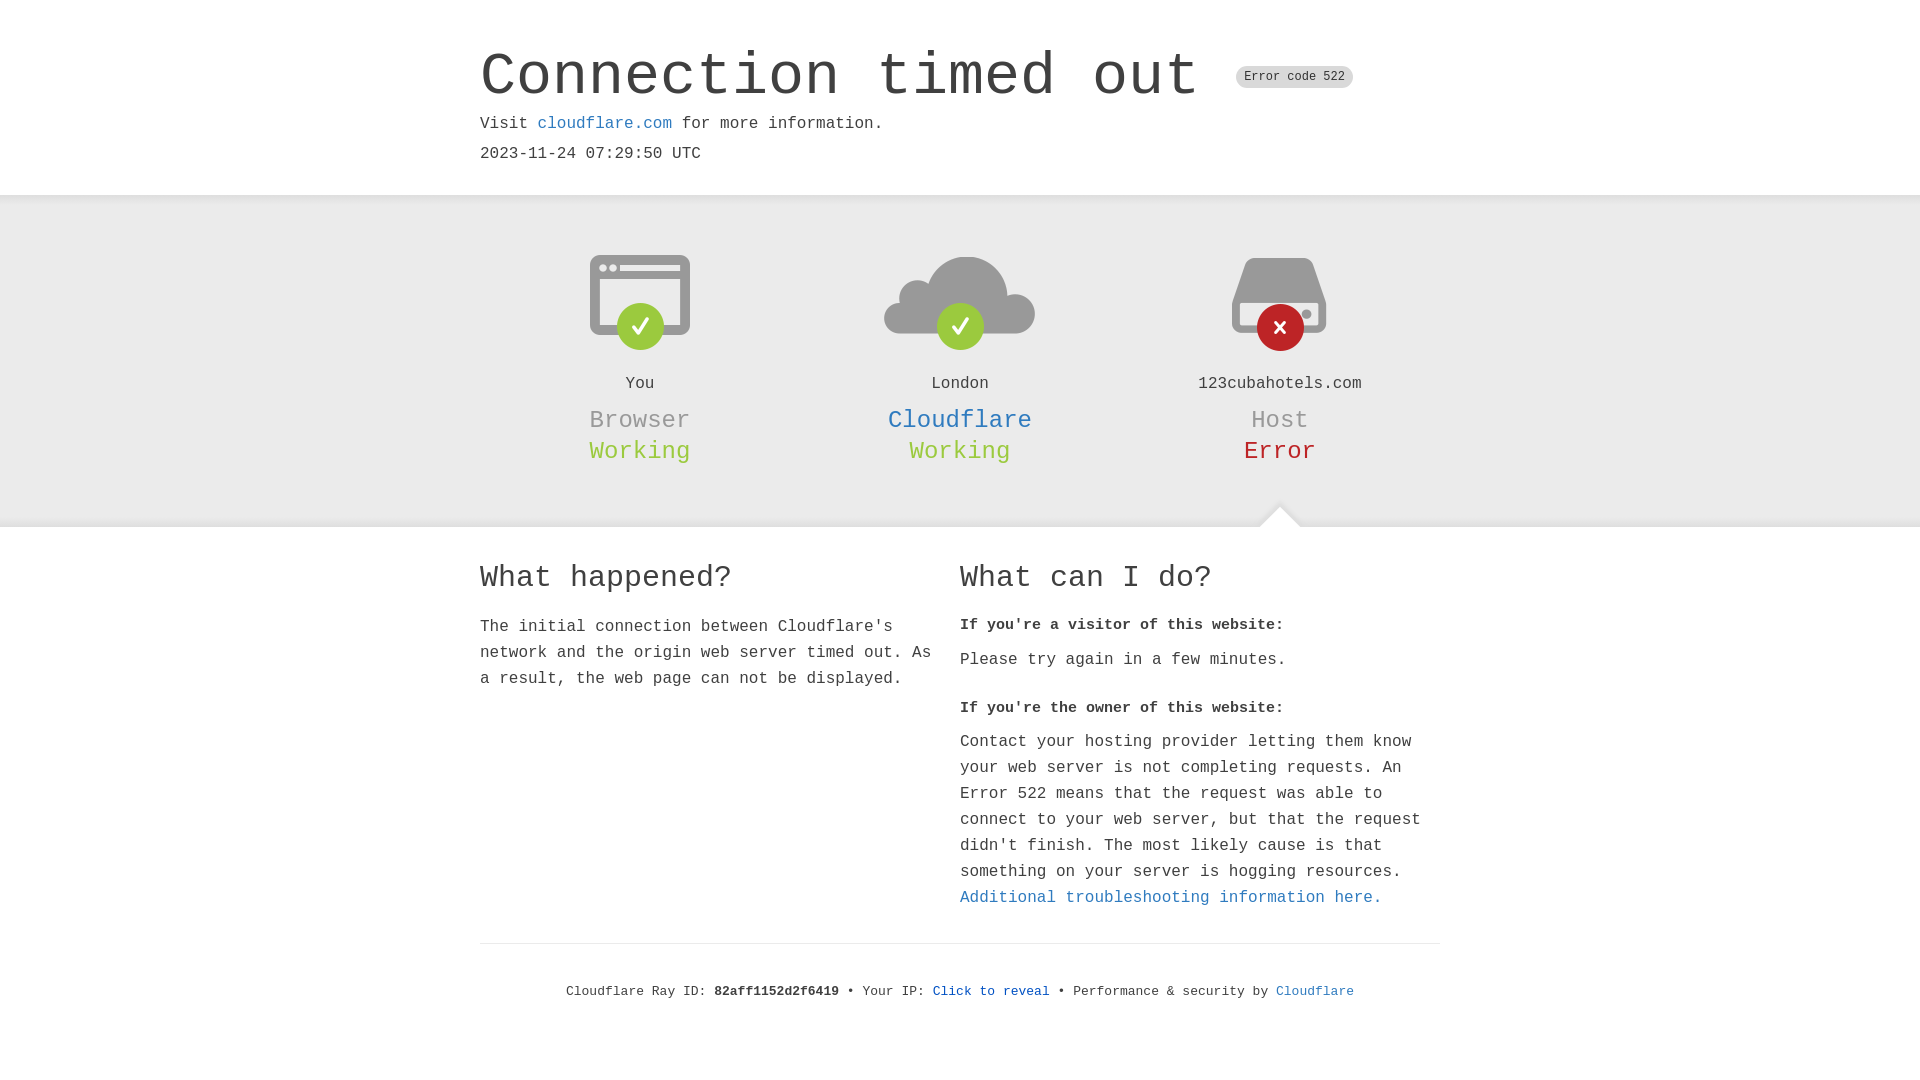  I want to click on Click to reveal, so click(992, 992).